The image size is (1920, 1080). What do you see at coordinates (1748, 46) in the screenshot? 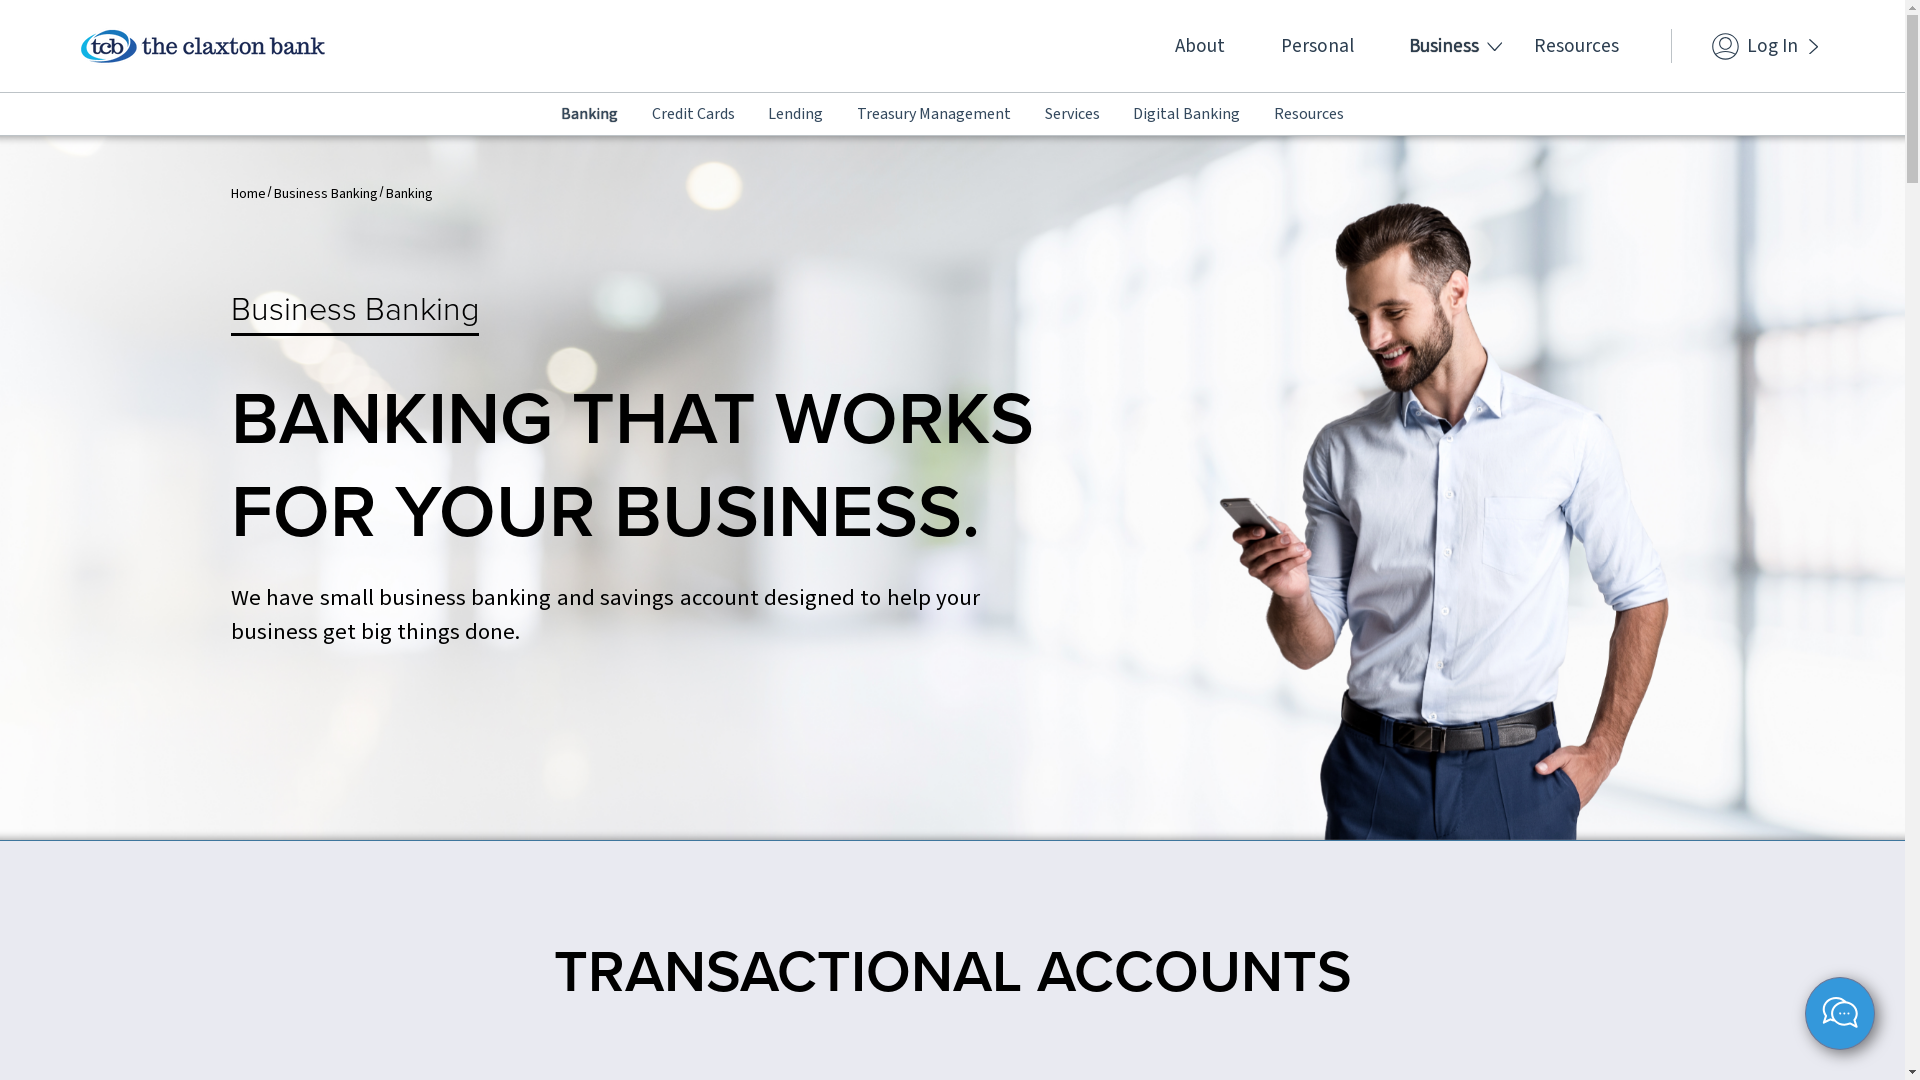
I see `Log In` at bounding box center [1748, 46].